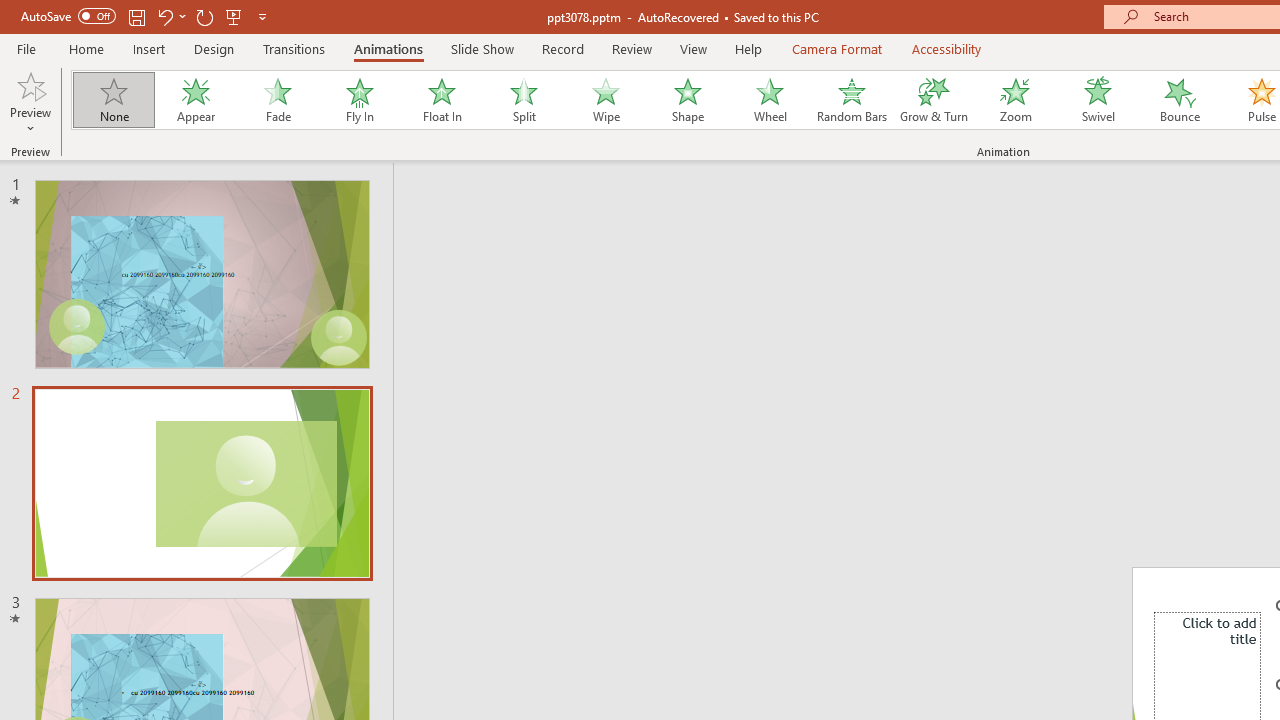  I want to click on Grow & Turn, so click(934, 100).